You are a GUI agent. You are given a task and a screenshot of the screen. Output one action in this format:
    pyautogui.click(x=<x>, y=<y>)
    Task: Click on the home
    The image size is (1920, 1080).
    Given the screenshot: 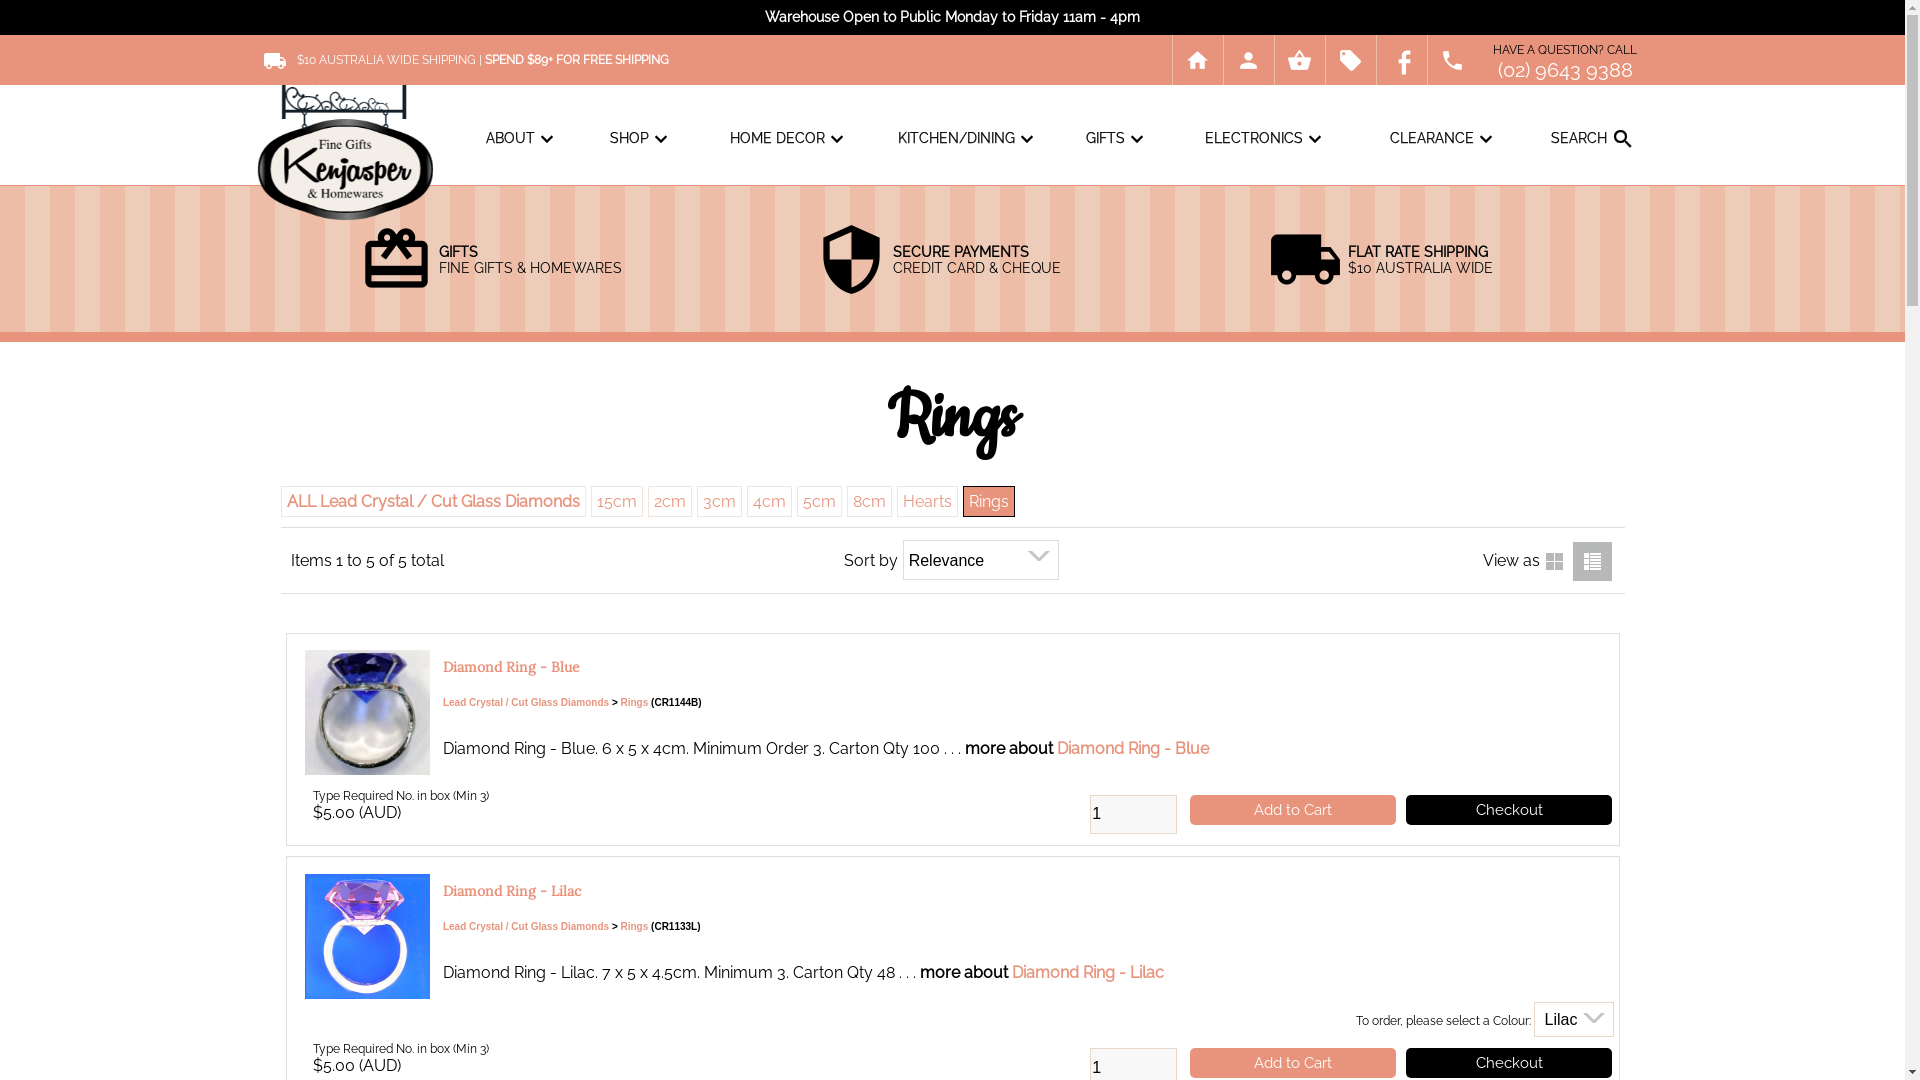 What is the action you would take?
    pyautogui.click(x=1197, y=60)
    